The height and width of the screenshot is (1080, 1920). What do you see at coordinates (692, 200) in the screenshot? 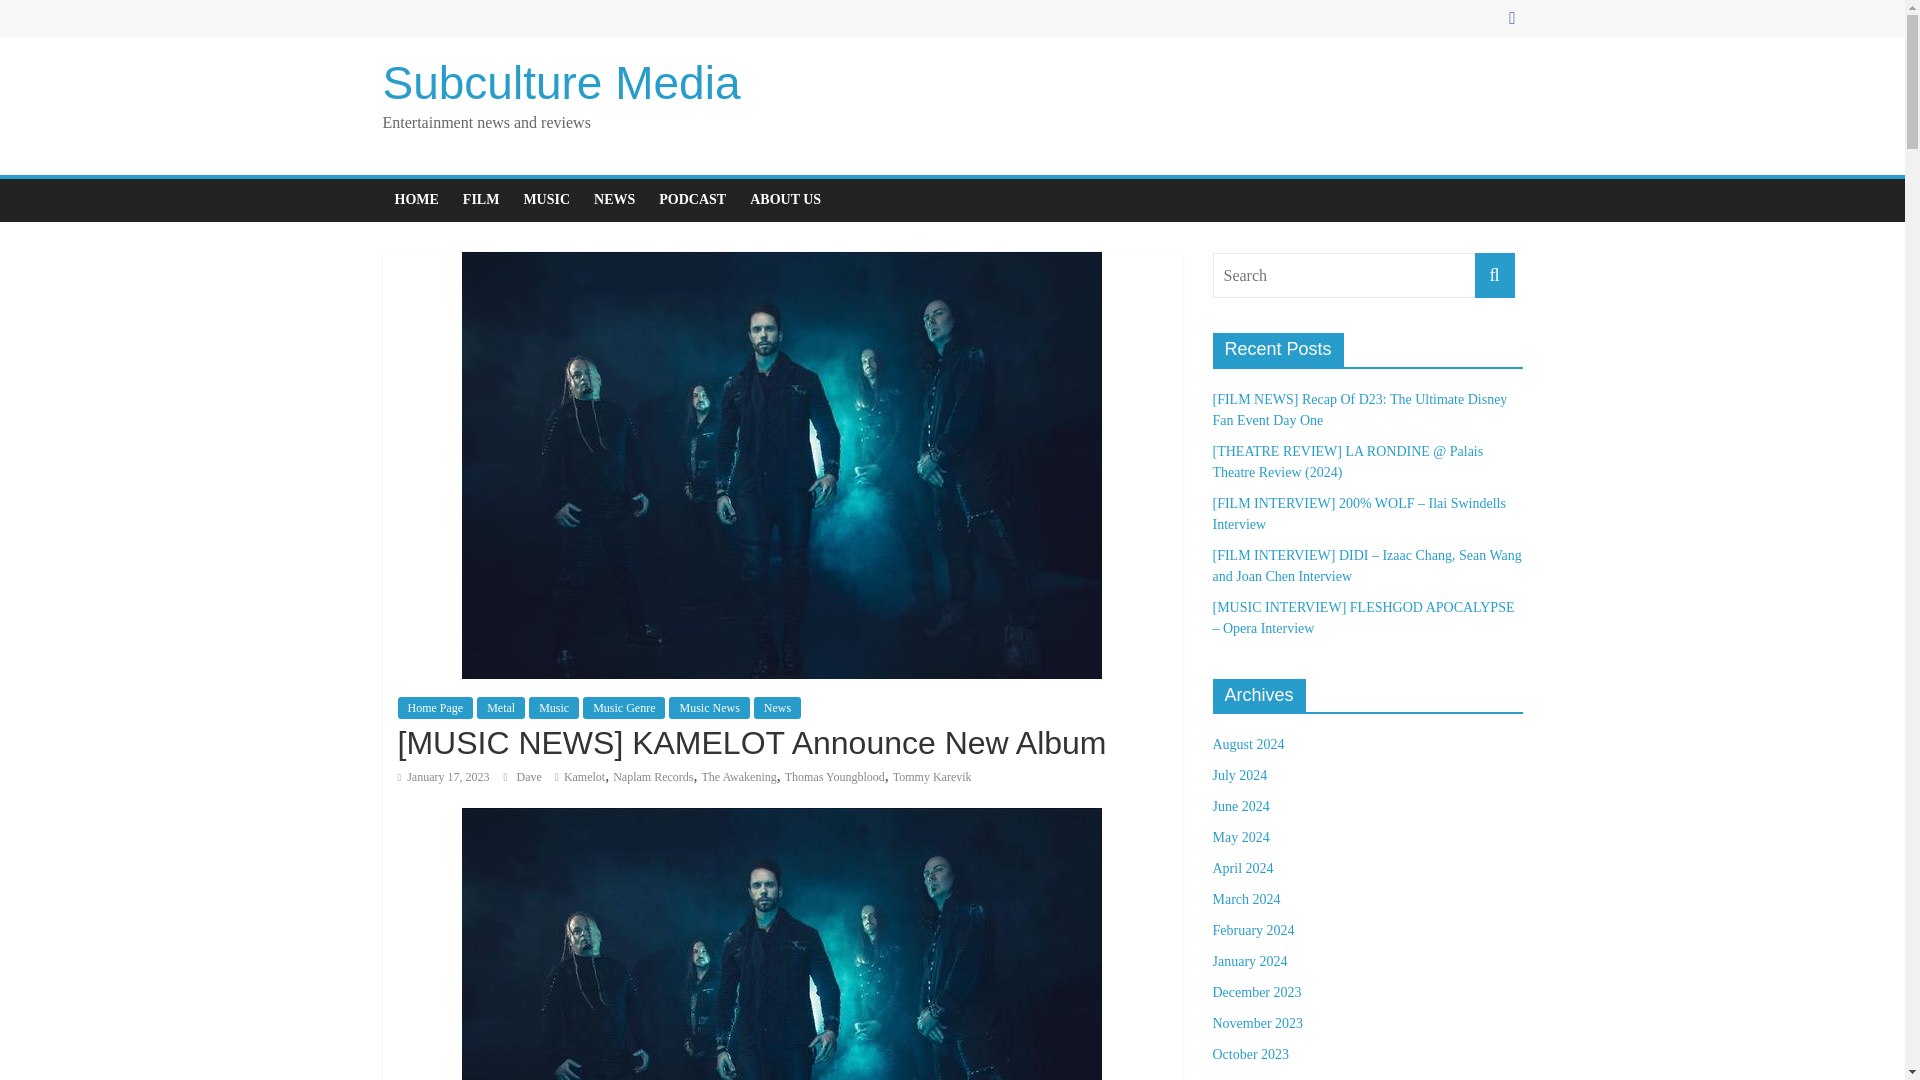
I see `PODCAST` at bounding box center [692, 200].